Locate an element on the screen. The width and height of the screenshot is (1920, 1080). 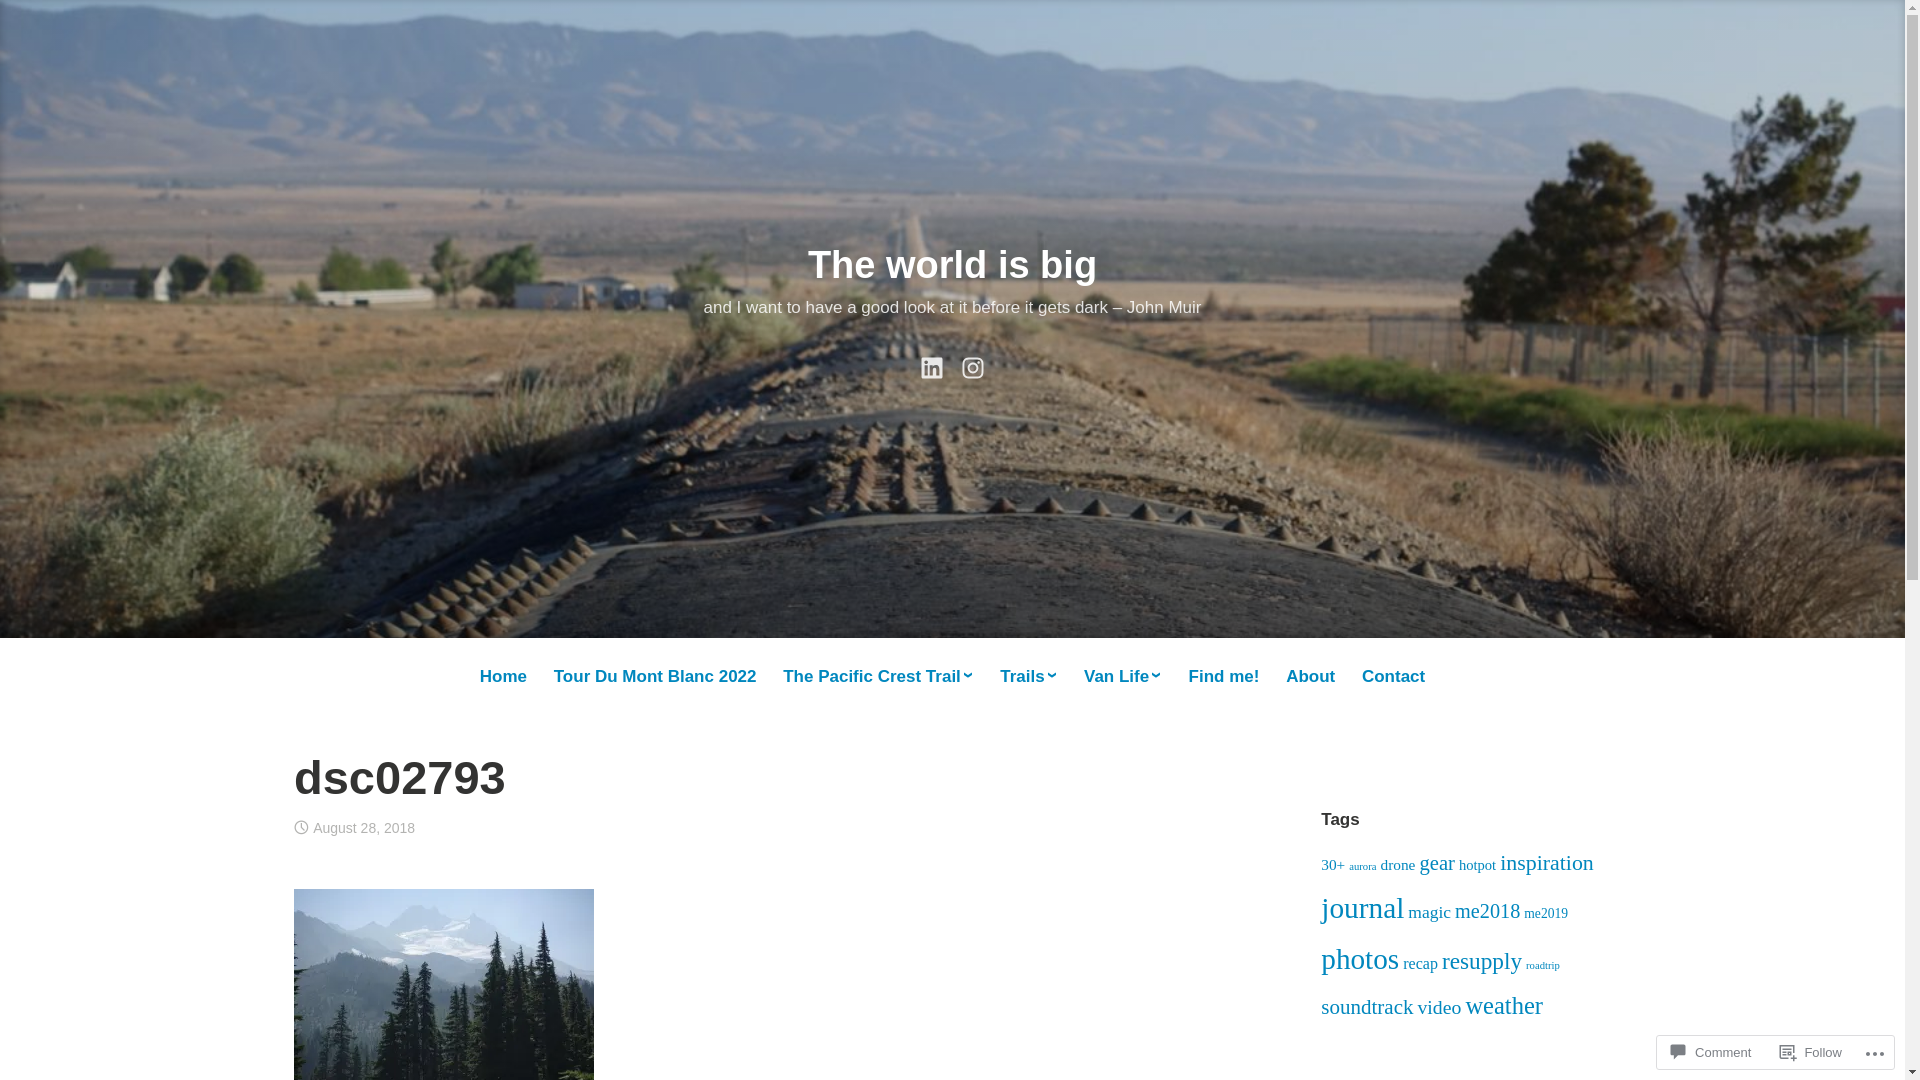
About is located at coordinates (1311, 678).